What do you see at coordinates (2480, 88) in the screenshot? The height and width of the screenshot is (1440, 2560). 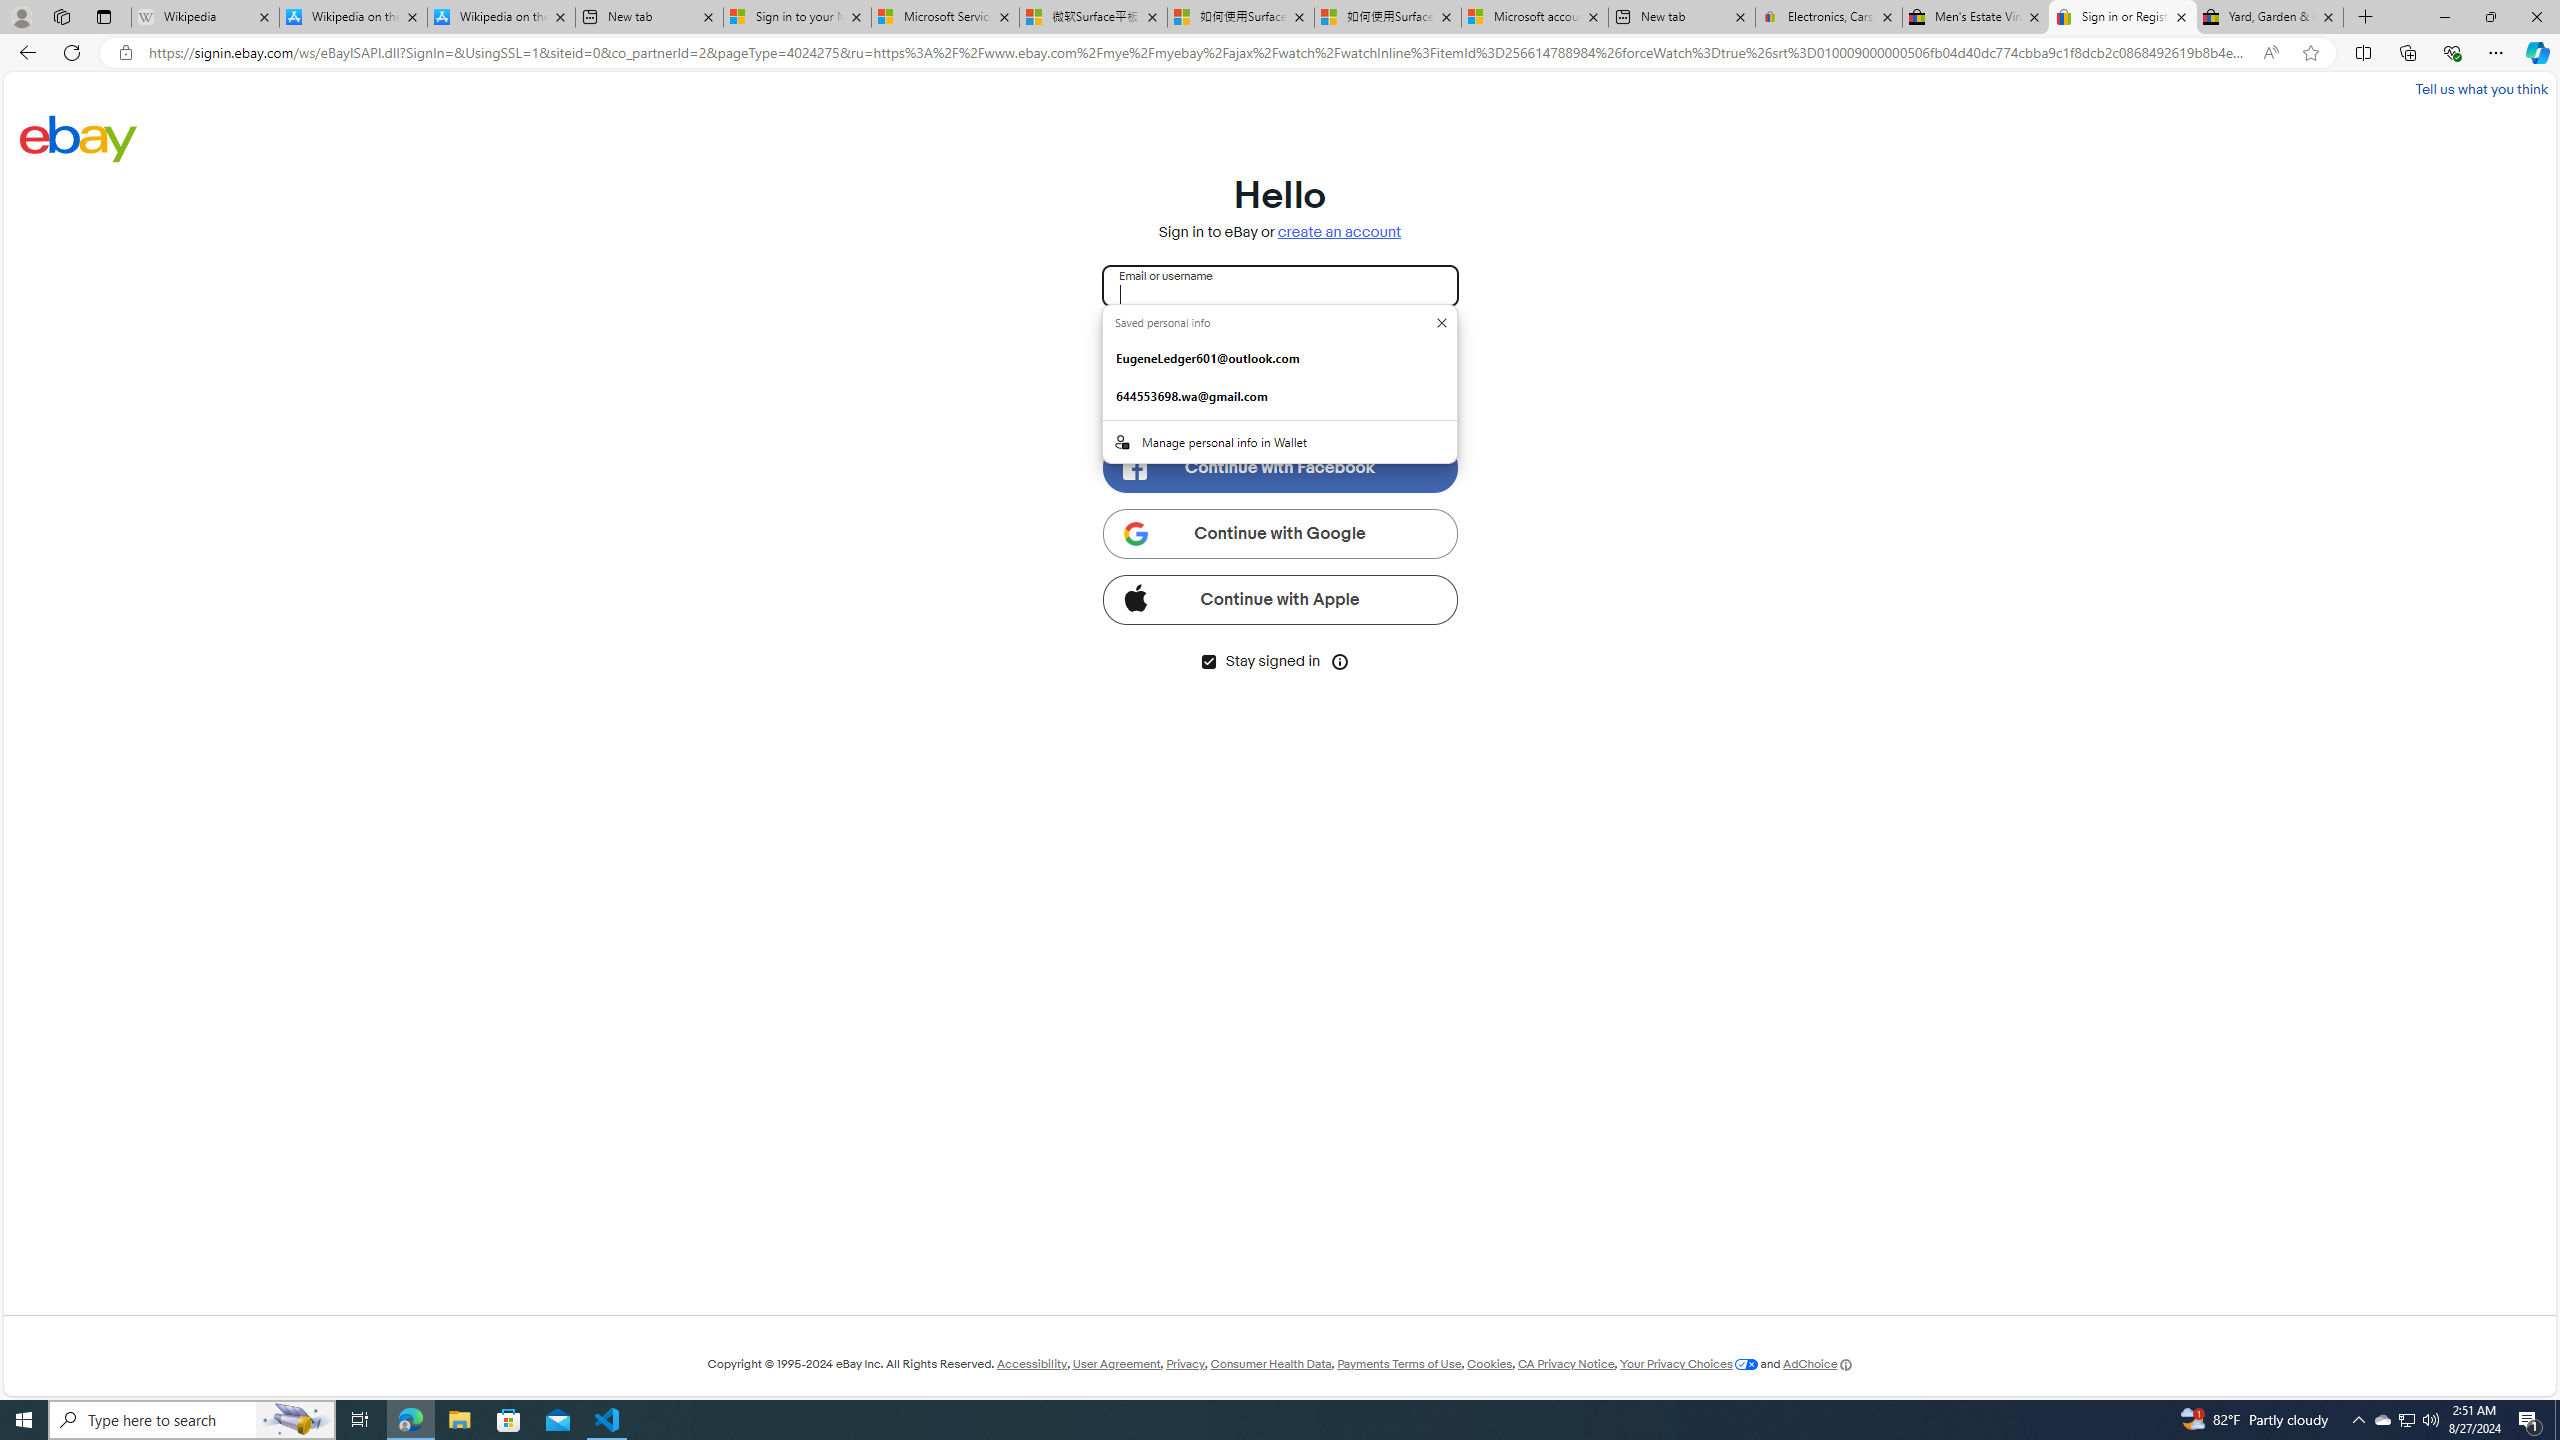 I see `Tell us what you think - Link opens in a new window` at bounding box center [2480, 88].